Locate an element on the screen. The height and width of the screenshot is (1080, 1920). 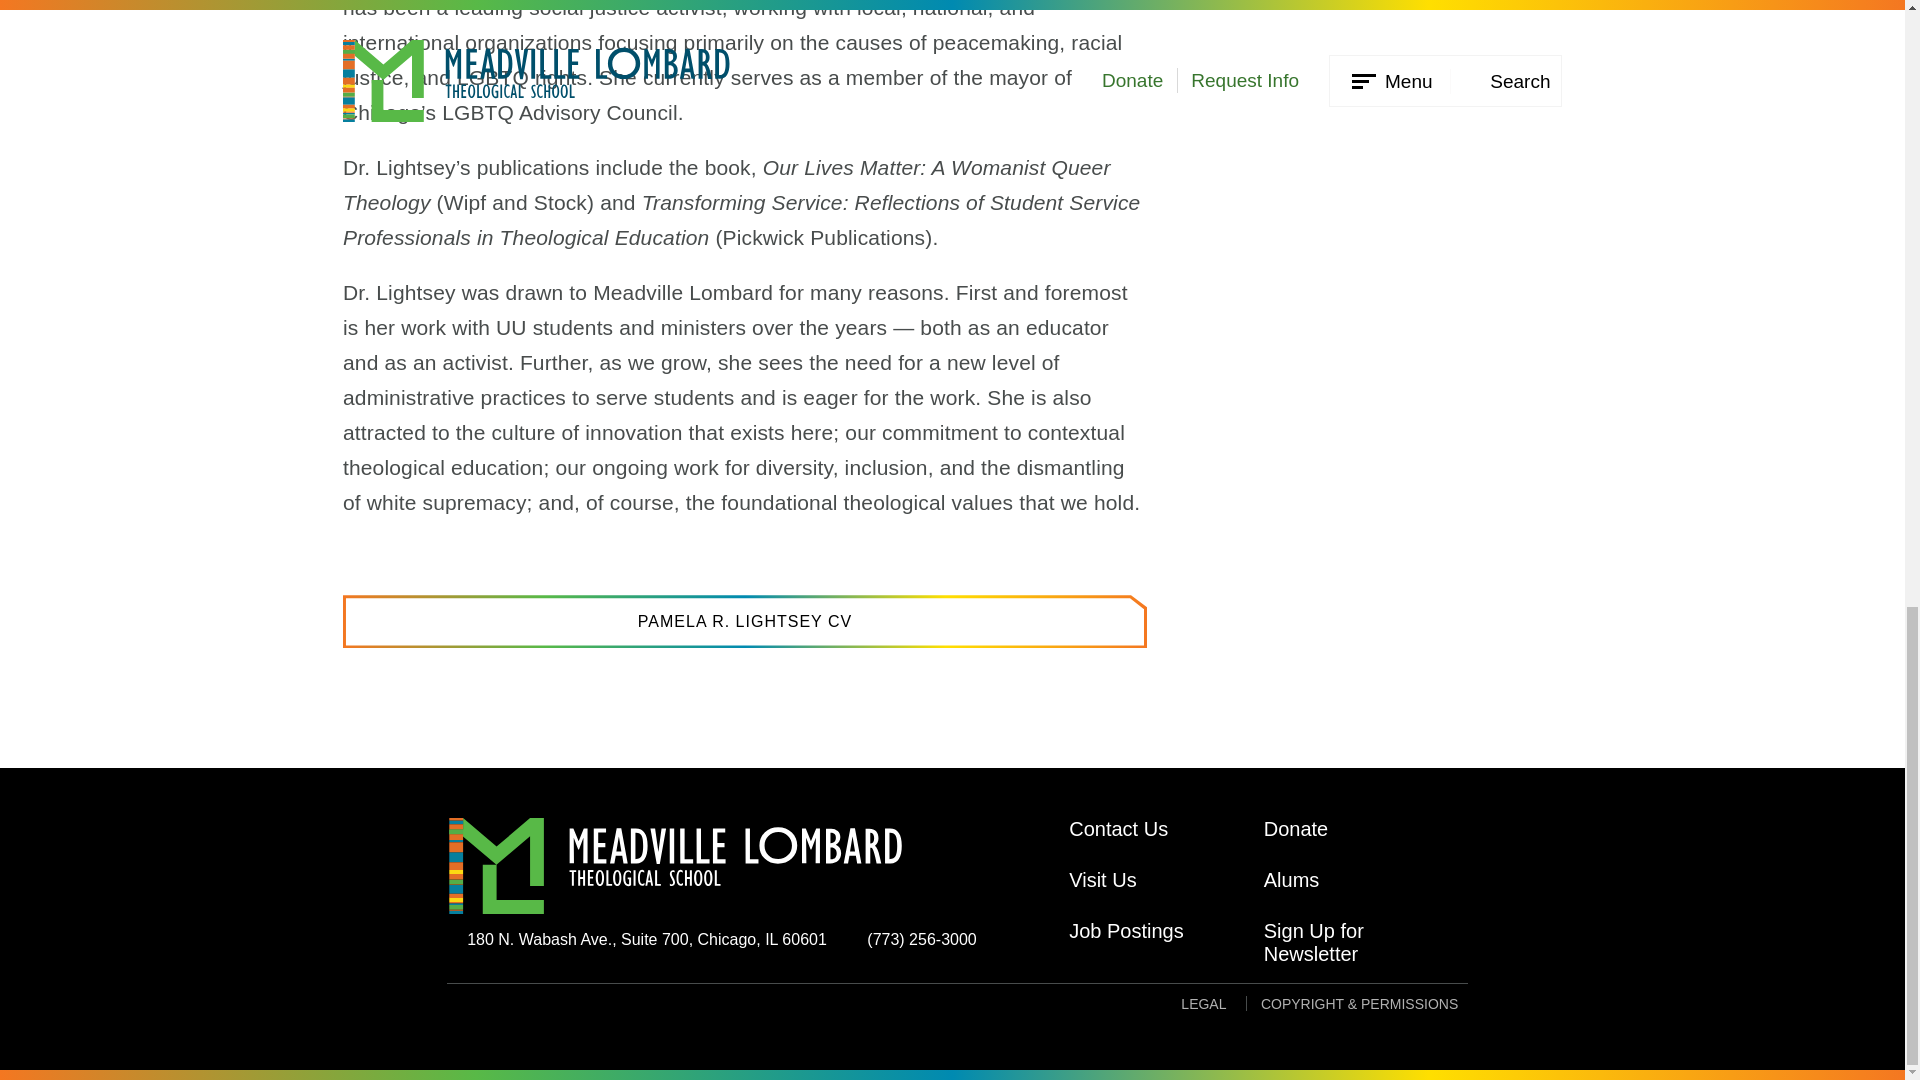
Donate is located at coordinates (1361, 843).